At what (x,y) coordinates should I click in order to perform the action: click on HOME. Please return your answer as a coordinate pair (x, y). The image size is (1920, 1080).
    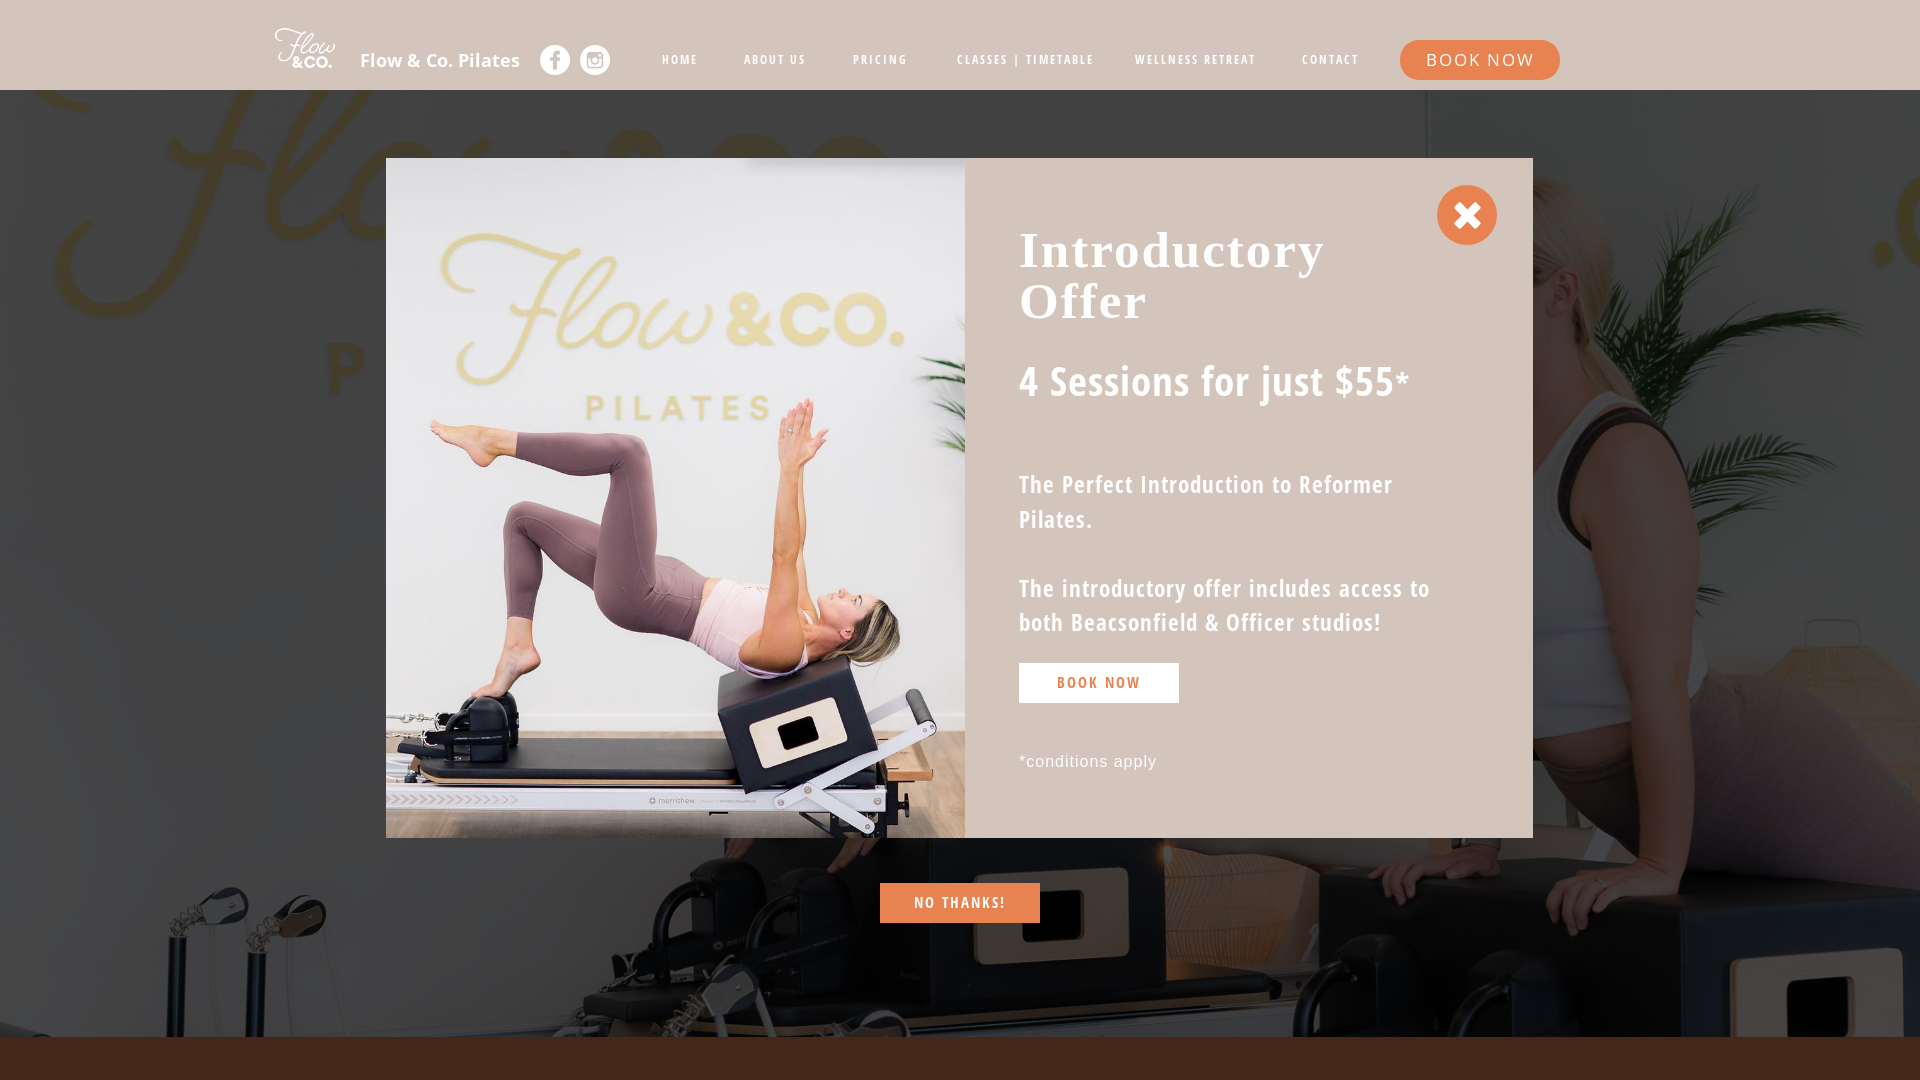
    Looking at the image, I should click on (680, 60).